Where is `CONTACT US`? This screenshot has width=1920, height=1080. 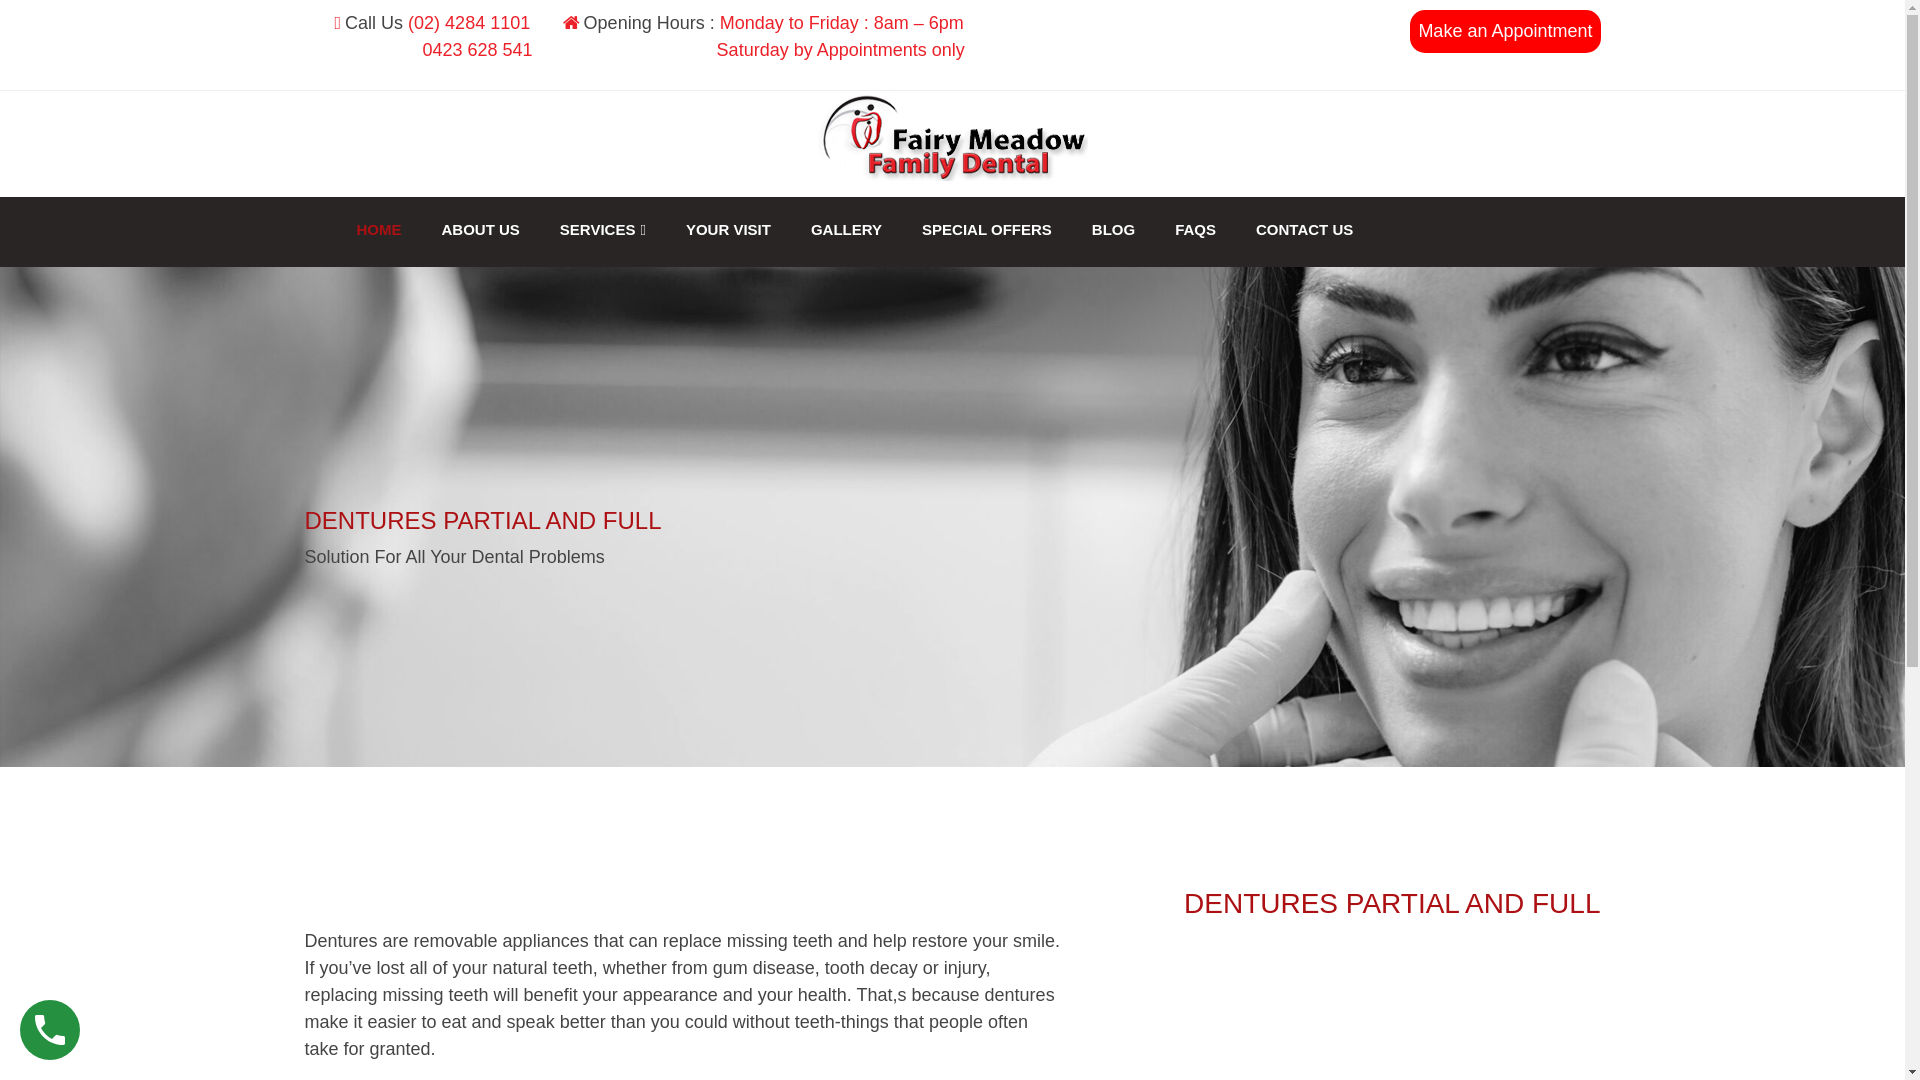 CONTACT US is located at coordinates (1304, 230).